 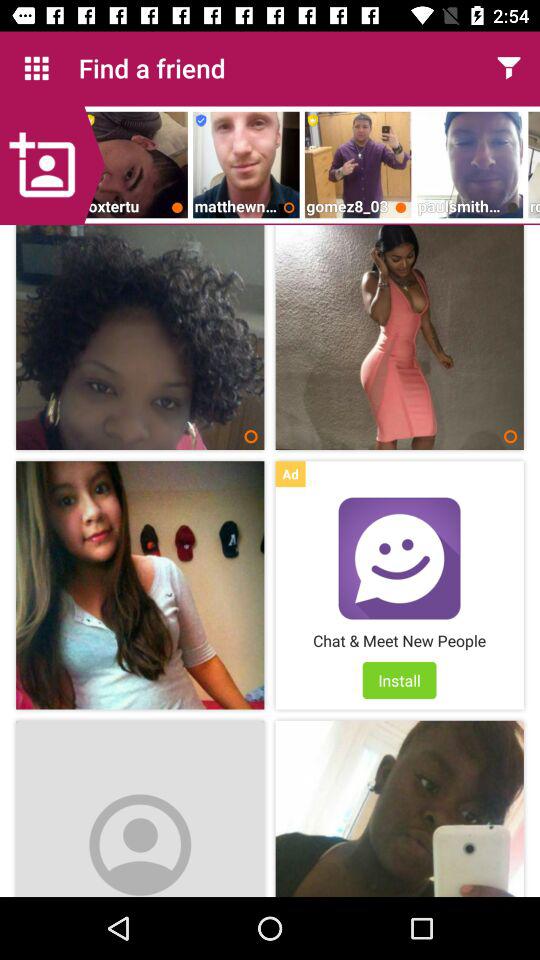 I want to click on icon to install an app, so click(x=399, y=558).